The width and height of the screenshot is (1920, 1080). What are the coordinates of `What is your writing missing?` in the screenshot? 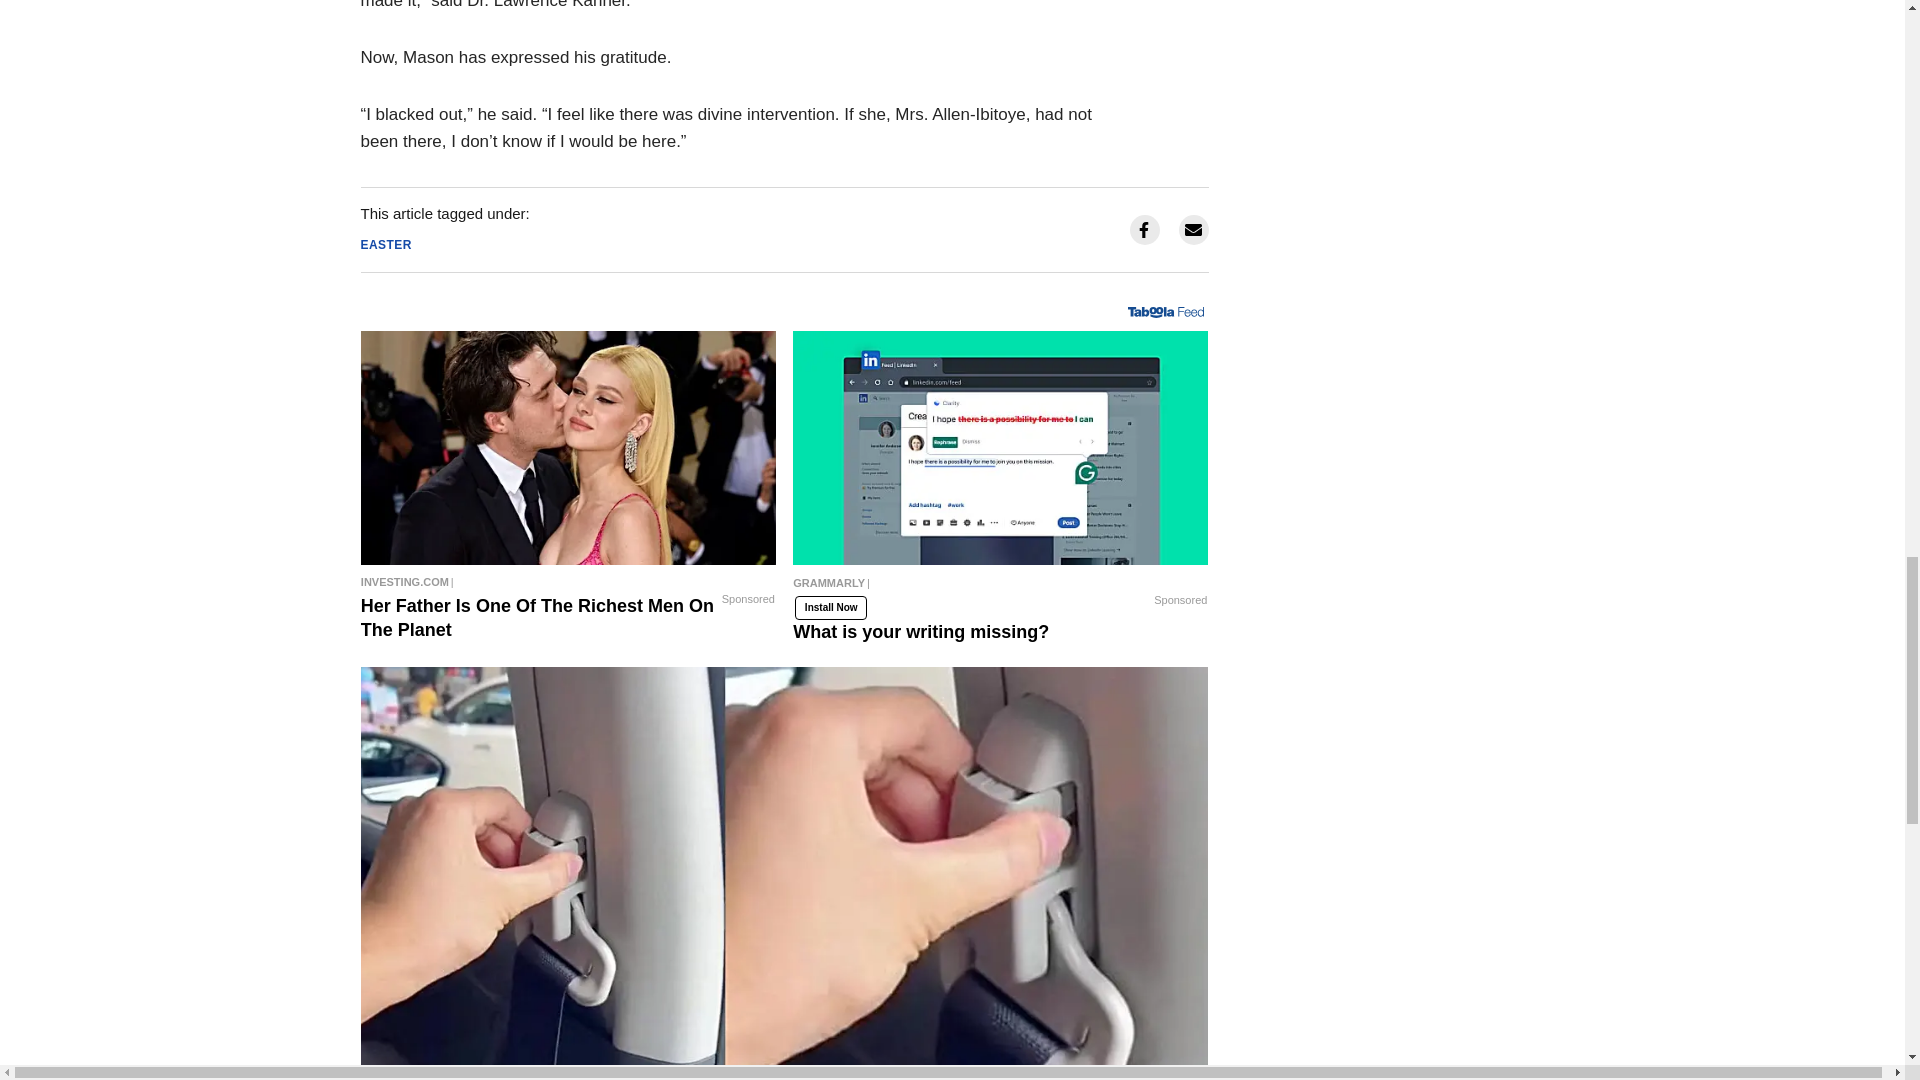 It's located at (1000, 588).